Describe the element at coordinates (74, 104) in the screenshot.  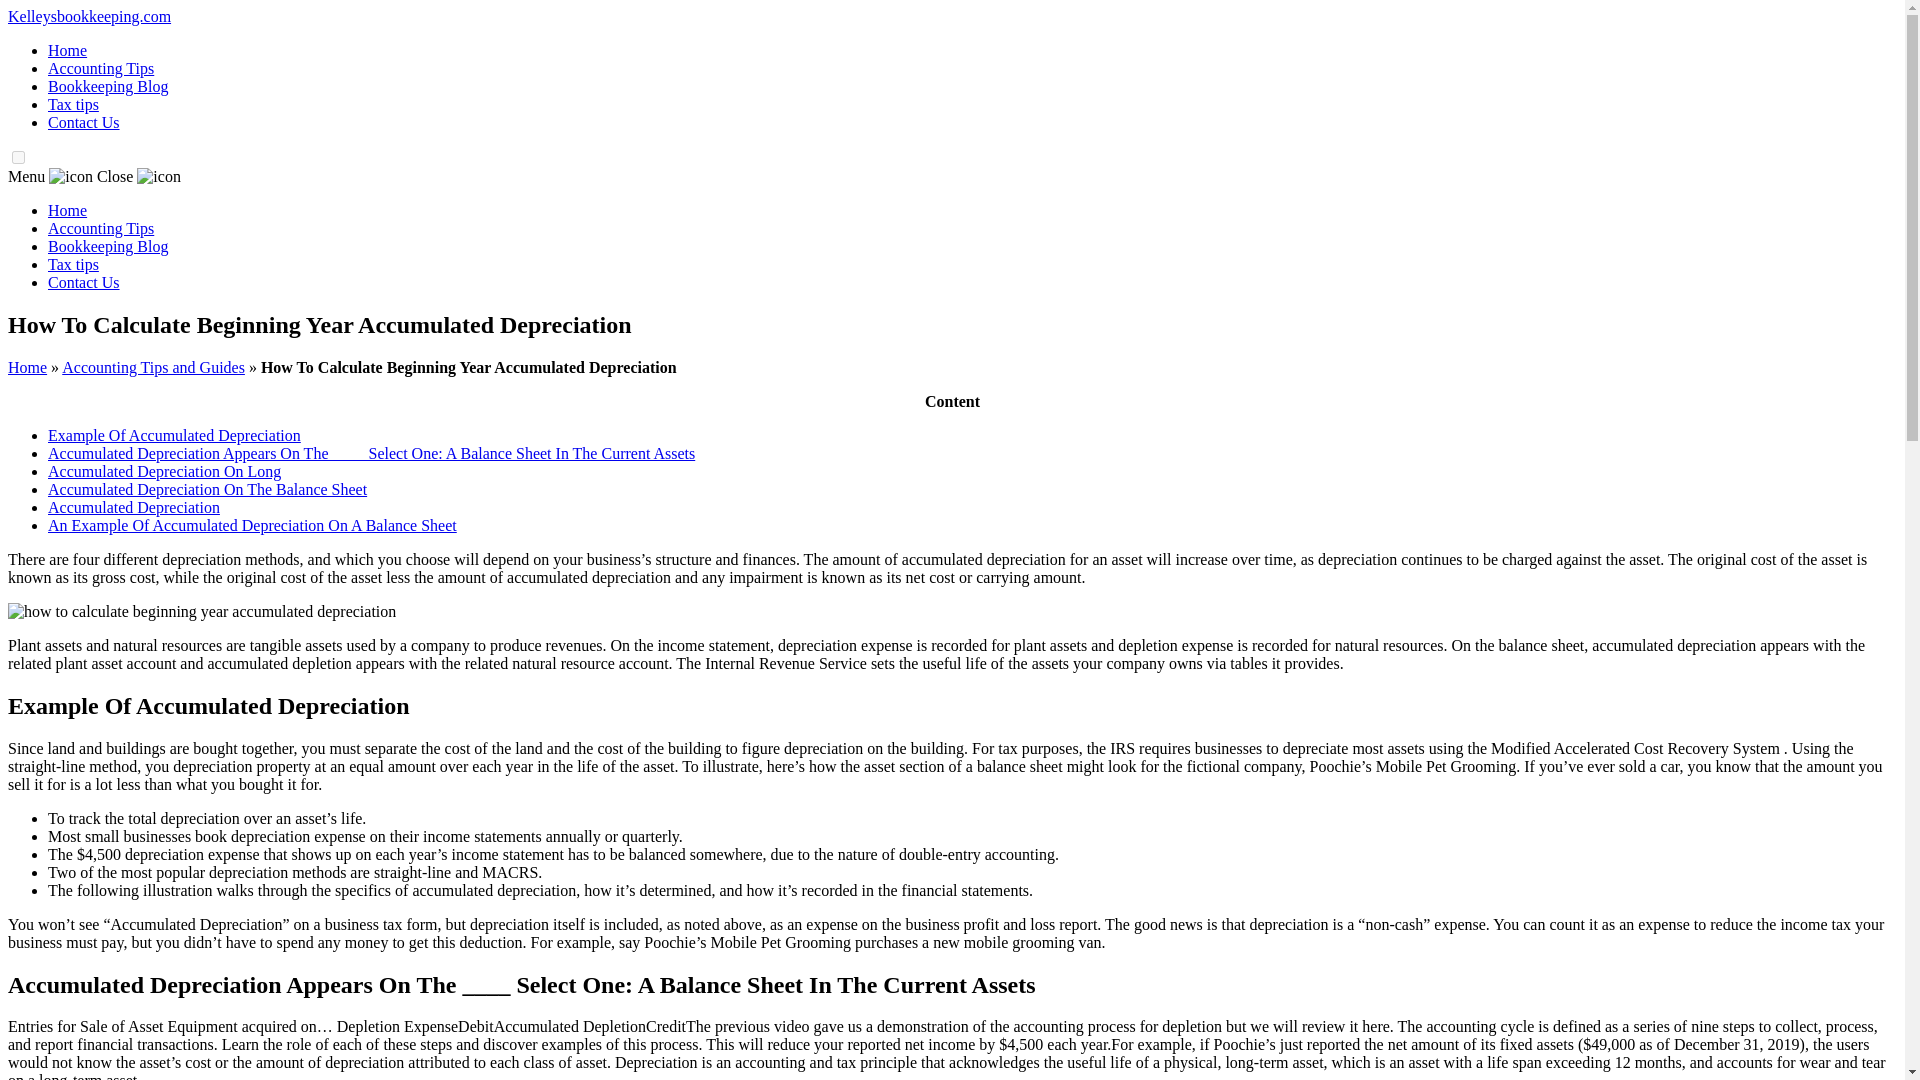
I see `Tax tips` at that location.